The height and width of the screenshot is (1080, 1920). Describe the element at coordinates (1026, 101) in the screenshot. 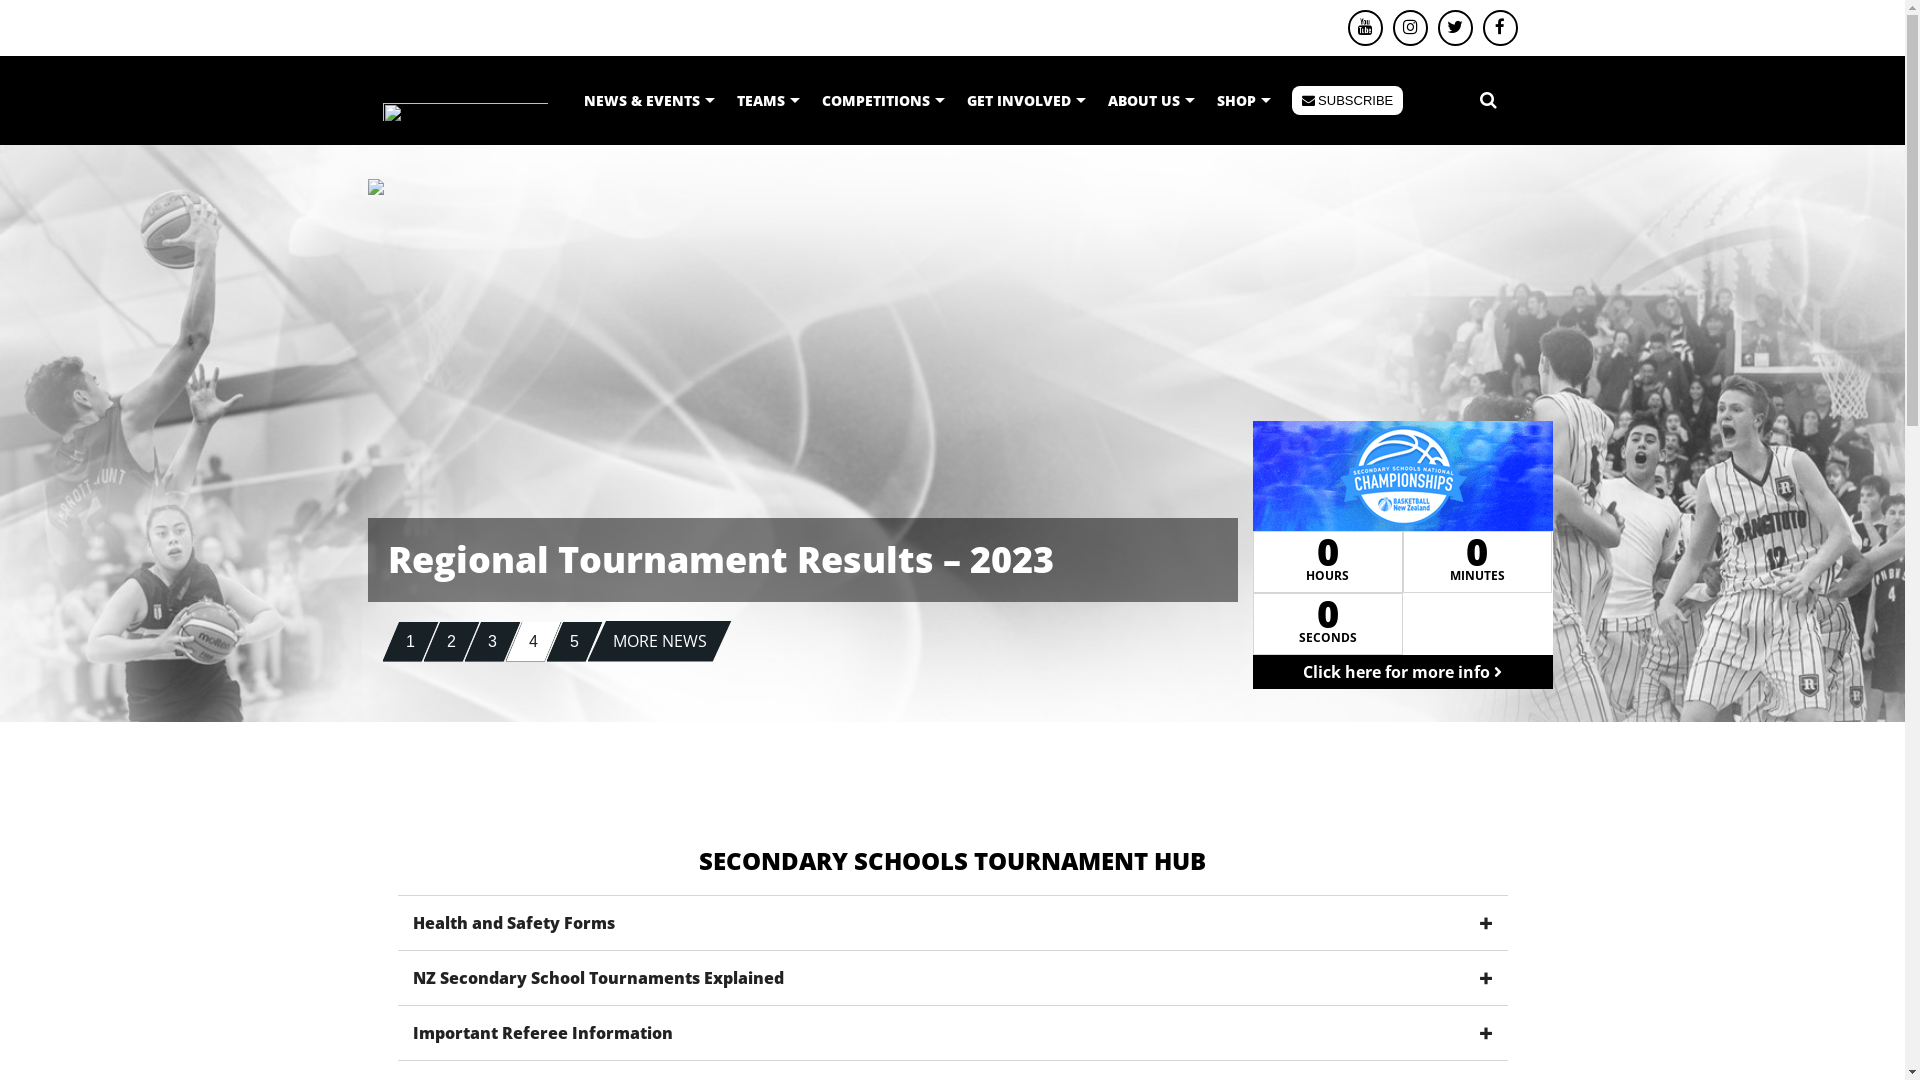

I see `GET INVOLVED` at that location.